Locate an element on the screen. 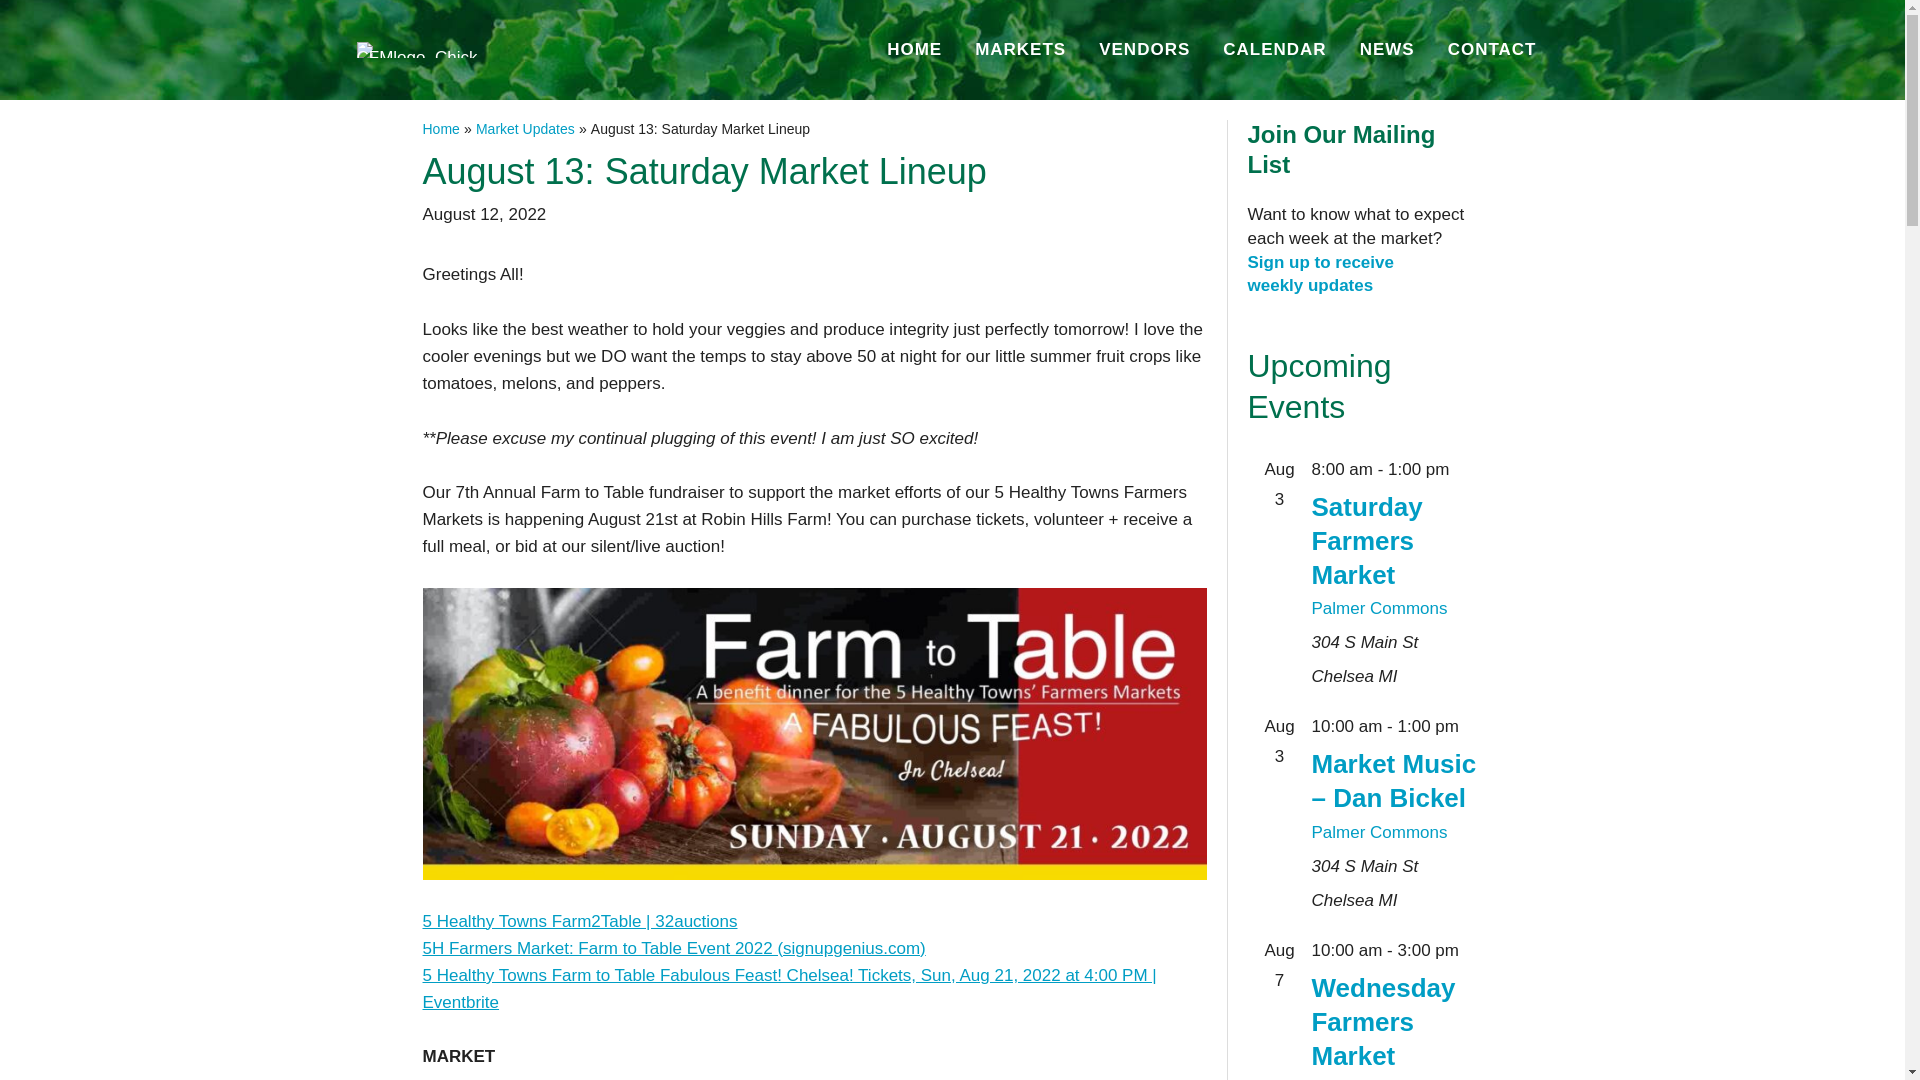 This screenshot has height=1080, width=1920. Saturday Farmers Market is located at coordinates (1383, 1022).